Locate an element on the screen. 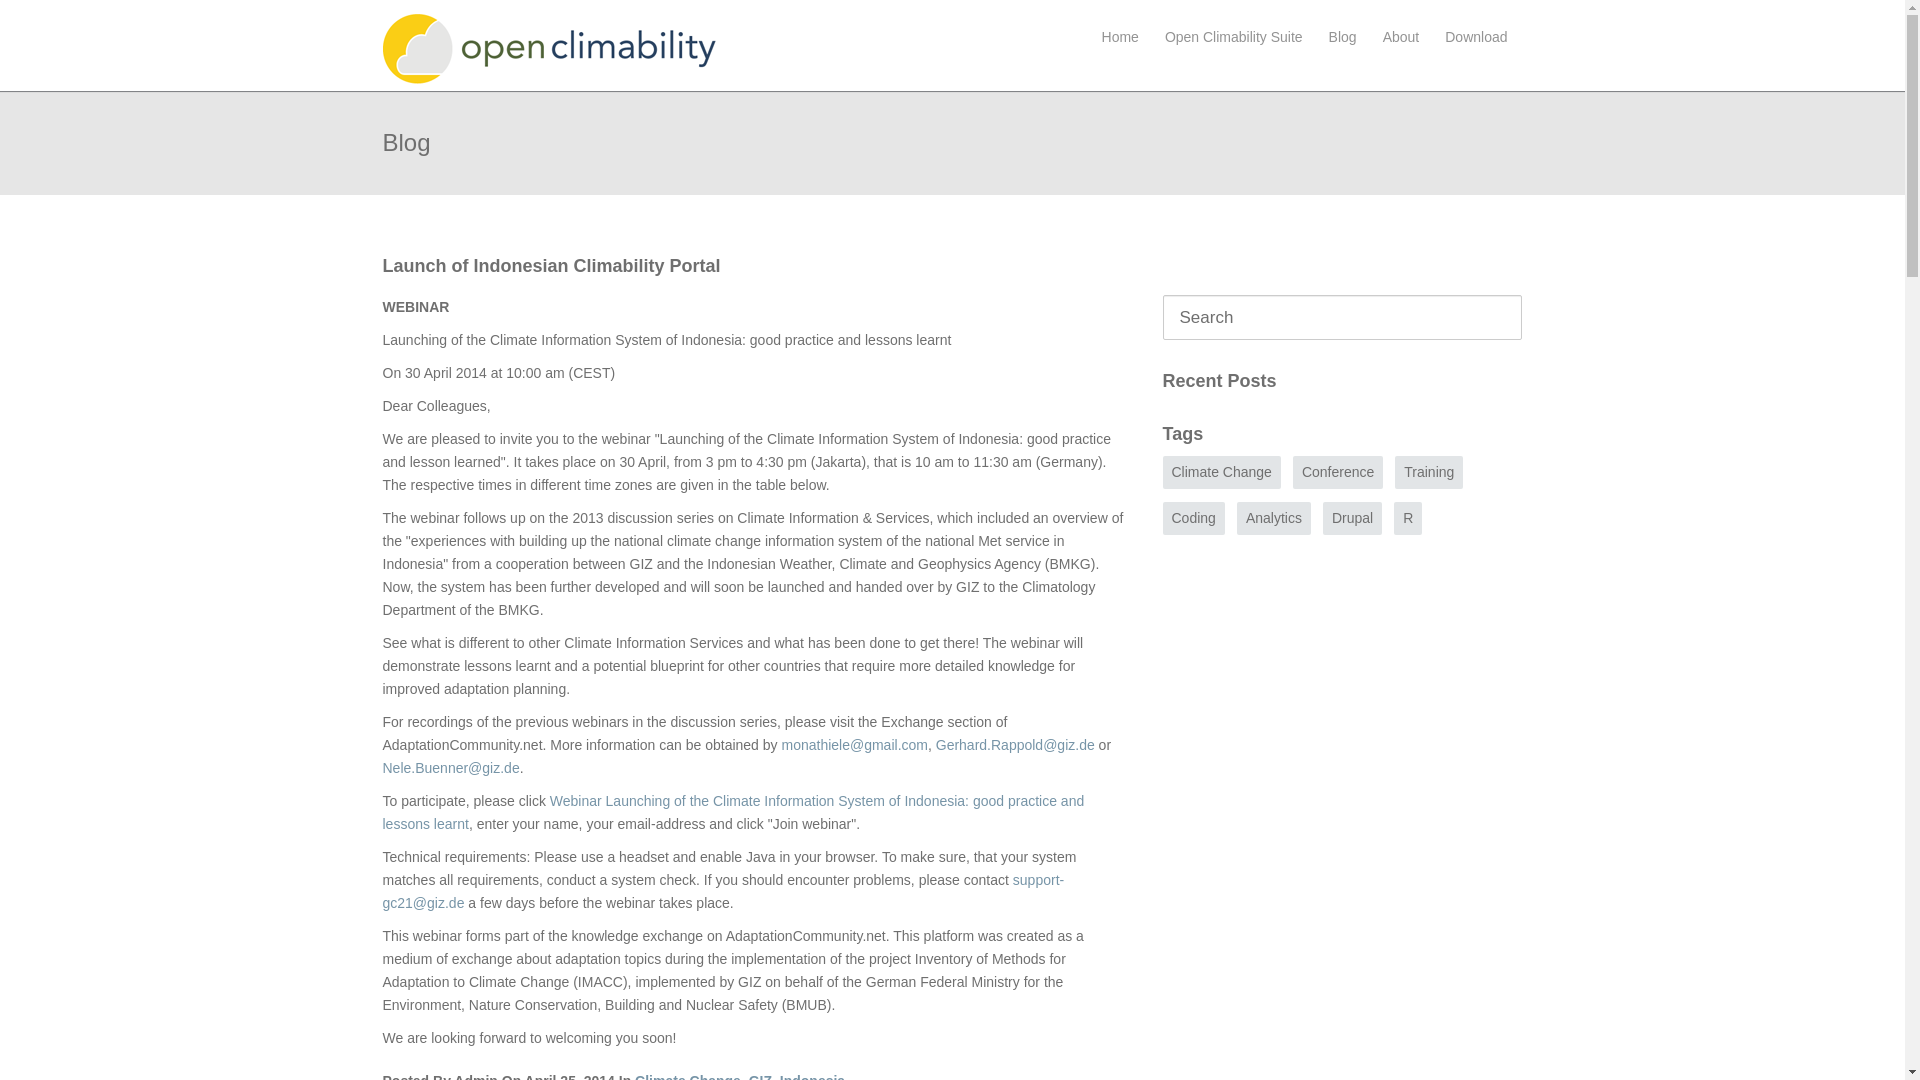 This screenshot has width=1920, height=1080. Home is located at coordinates (1120, 37).